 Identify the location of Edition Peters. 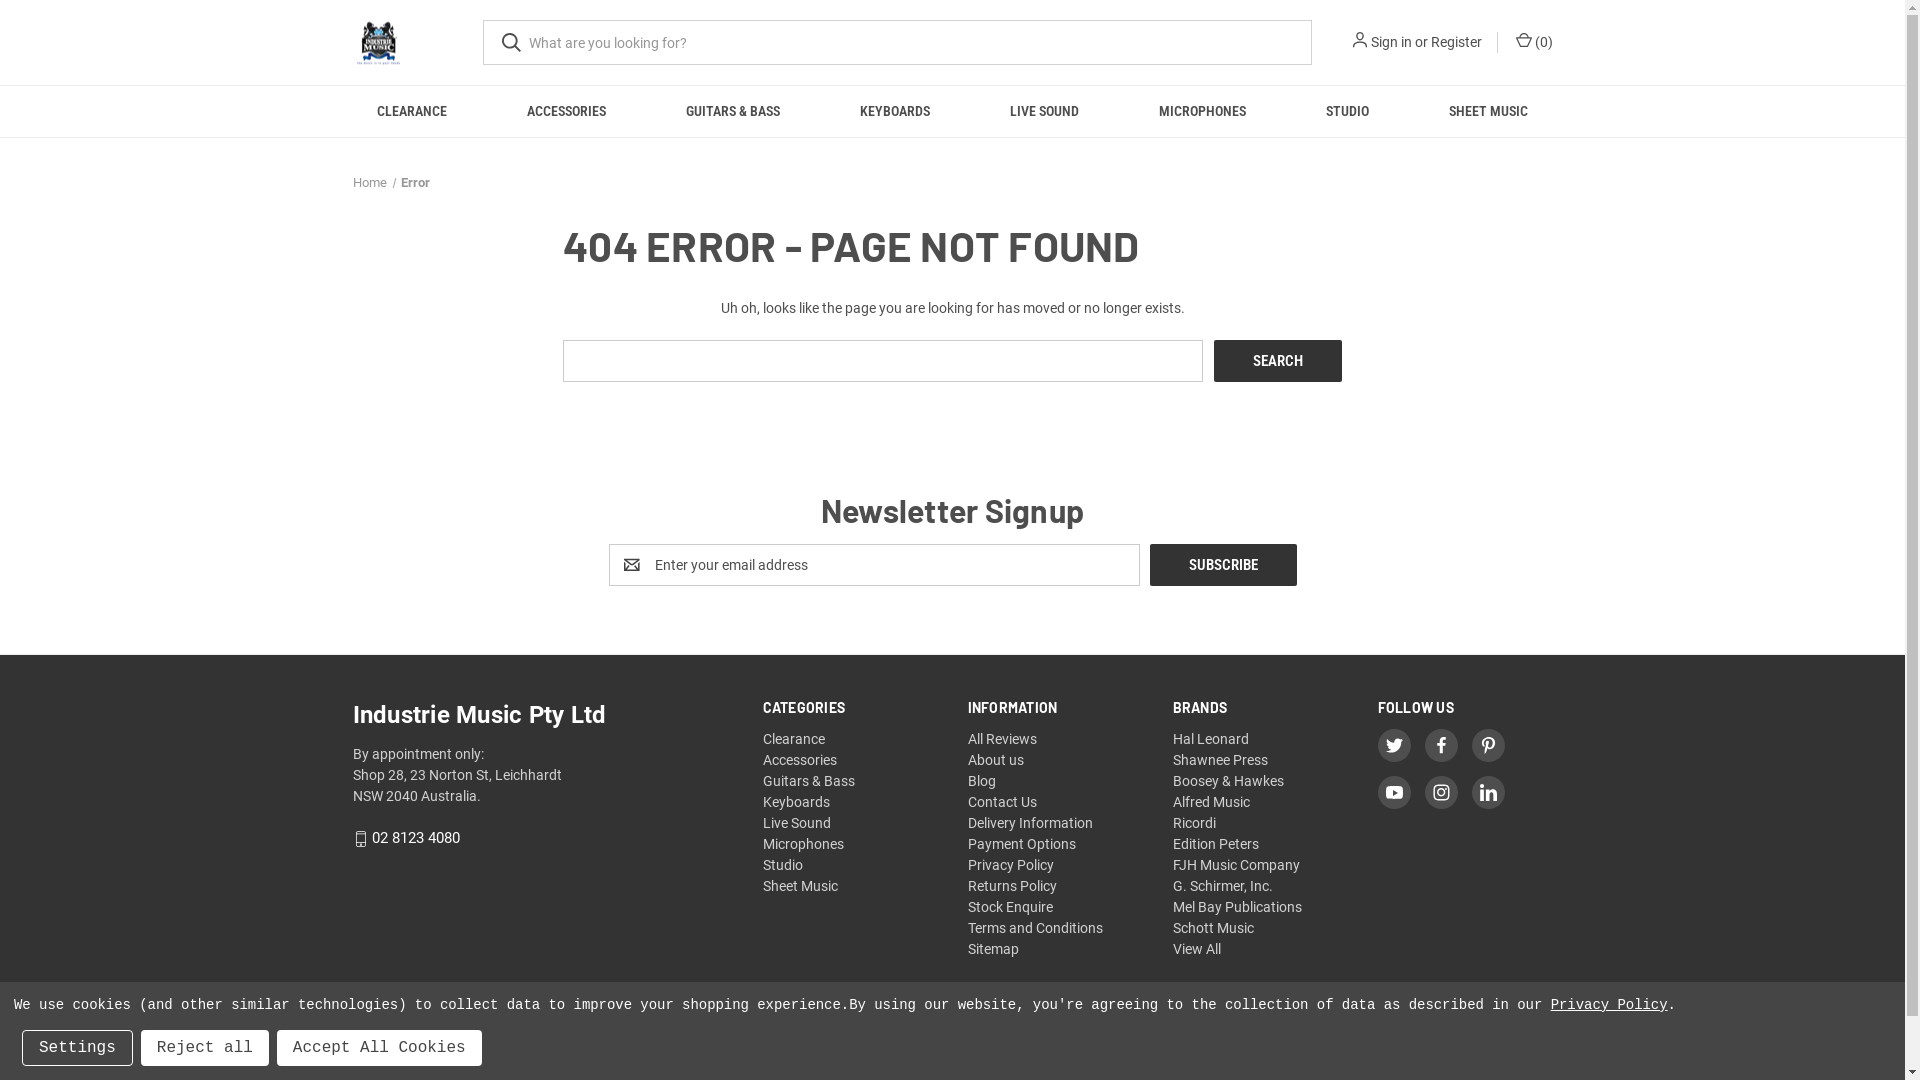
(1216, 844).